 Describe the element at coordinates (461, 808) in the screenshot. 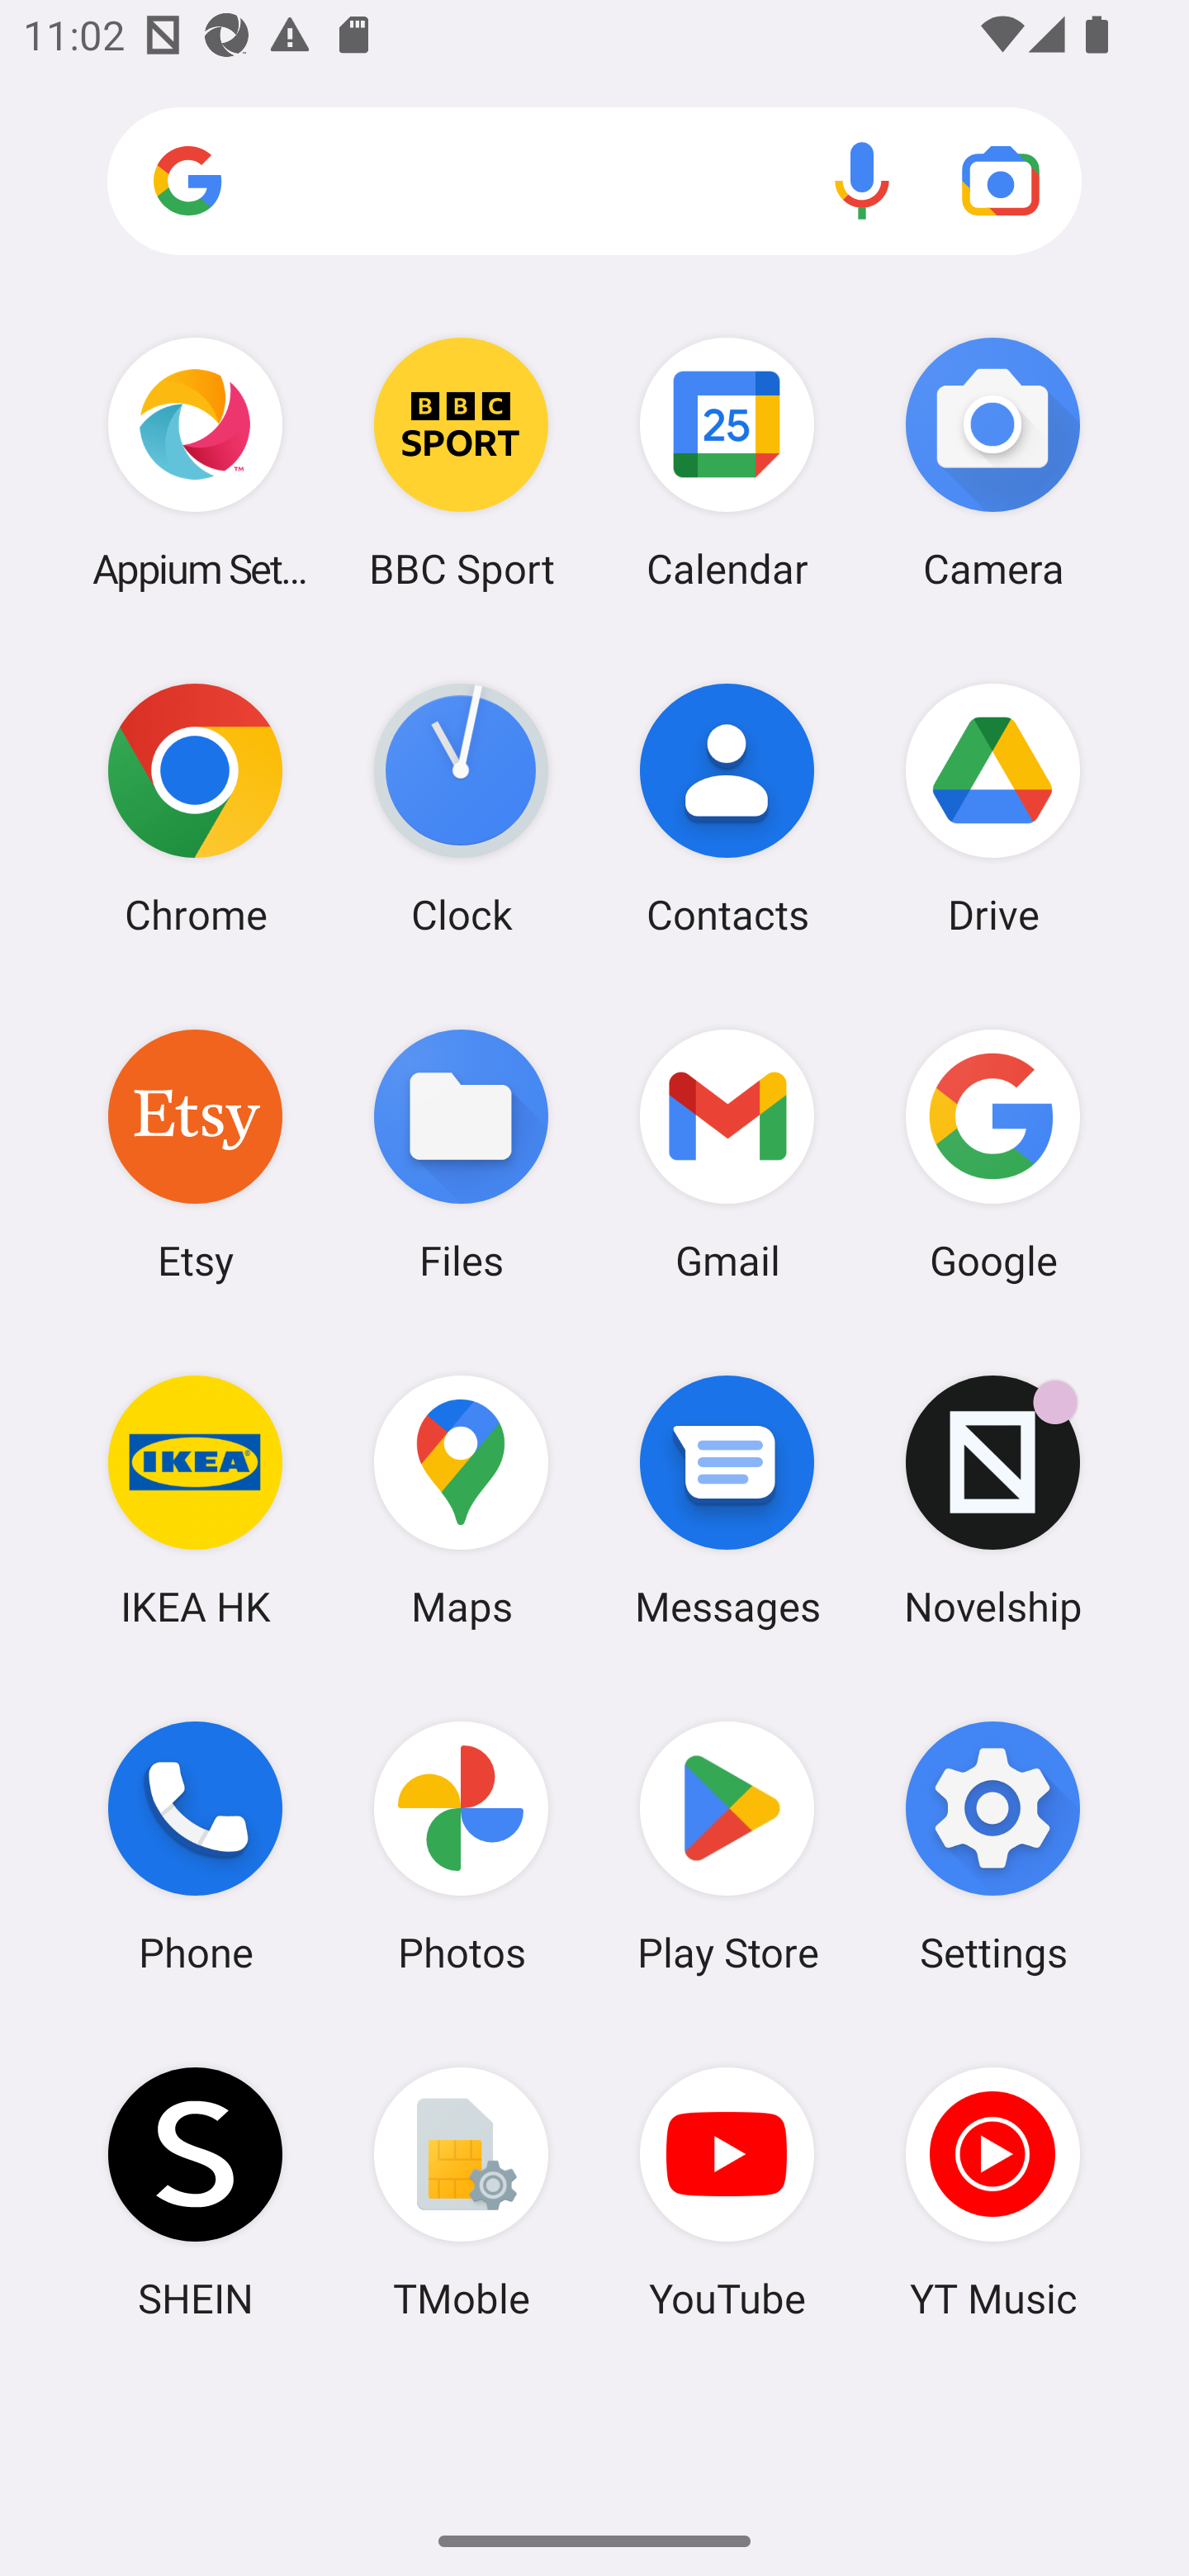

I see `Clock` at that location.